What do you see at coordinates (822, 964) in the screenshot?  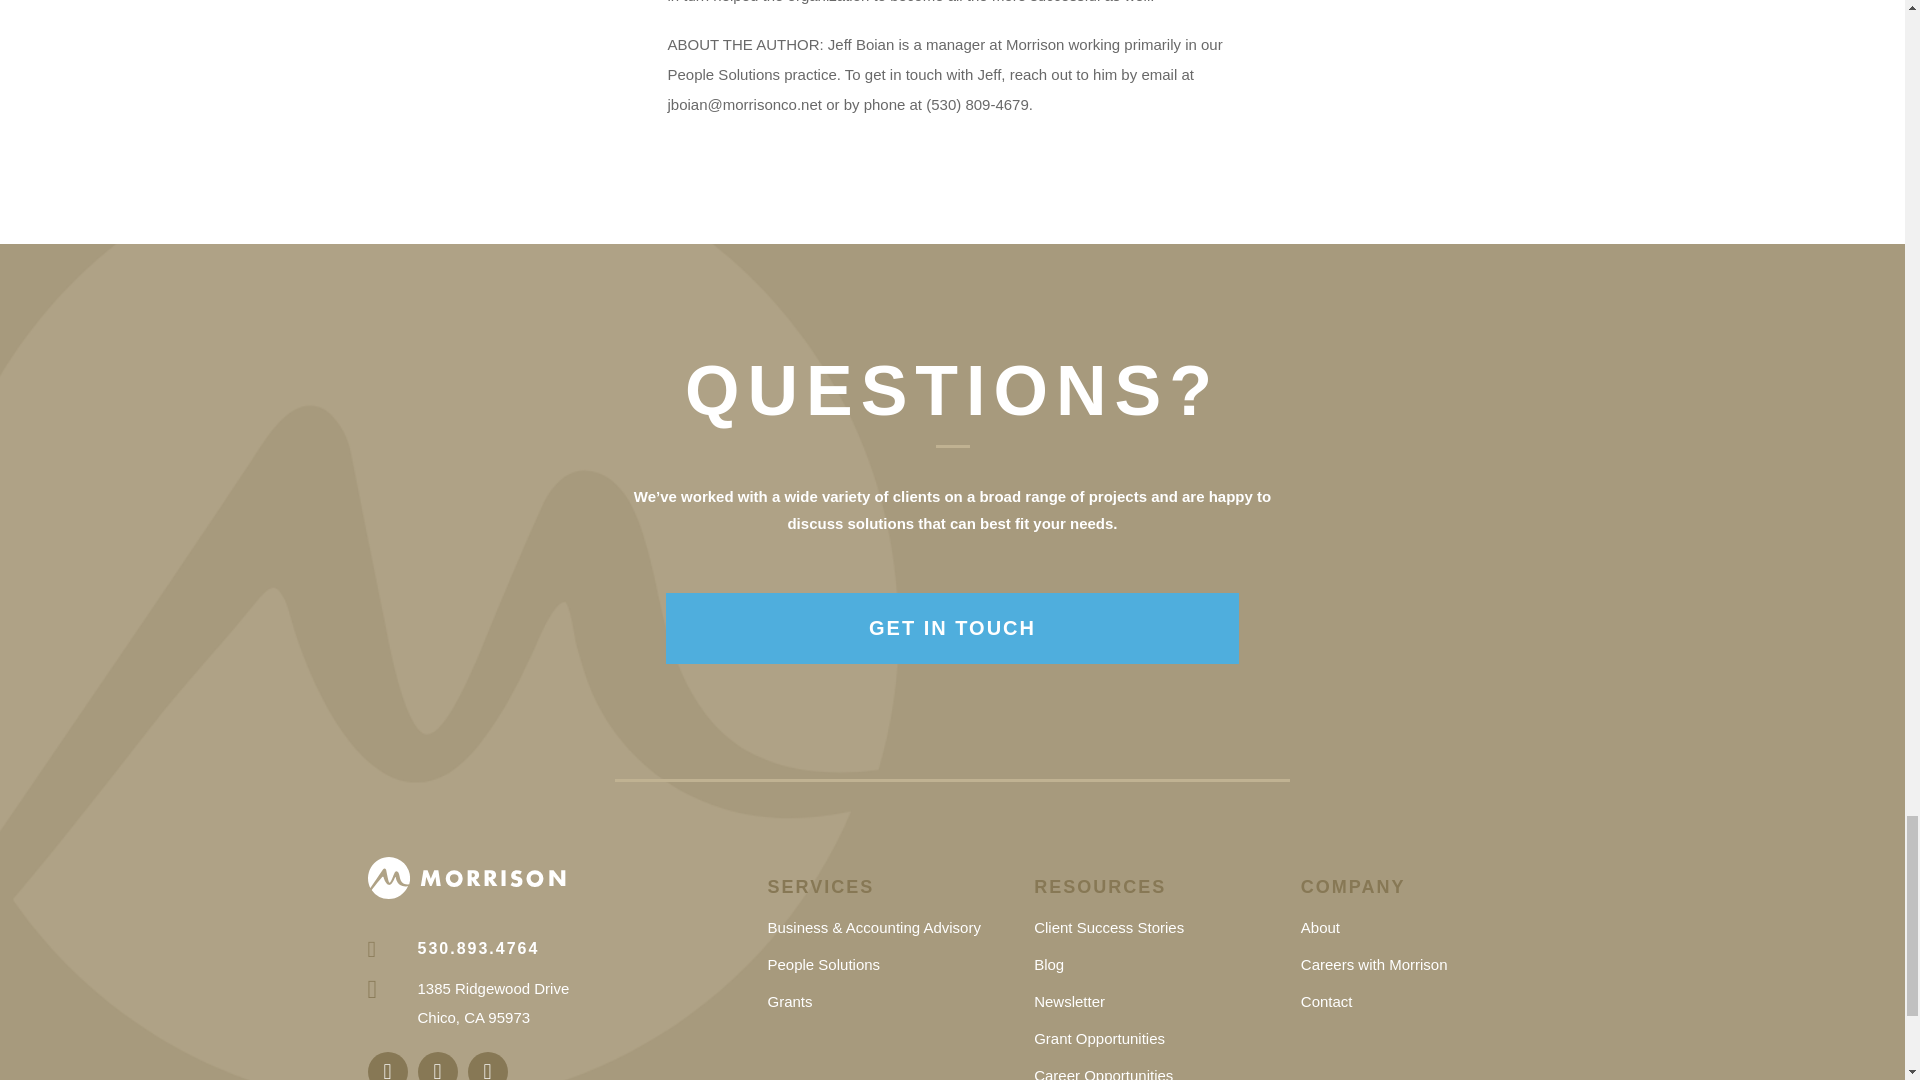 I see `People Solutions` at bounding box center [822, 964].